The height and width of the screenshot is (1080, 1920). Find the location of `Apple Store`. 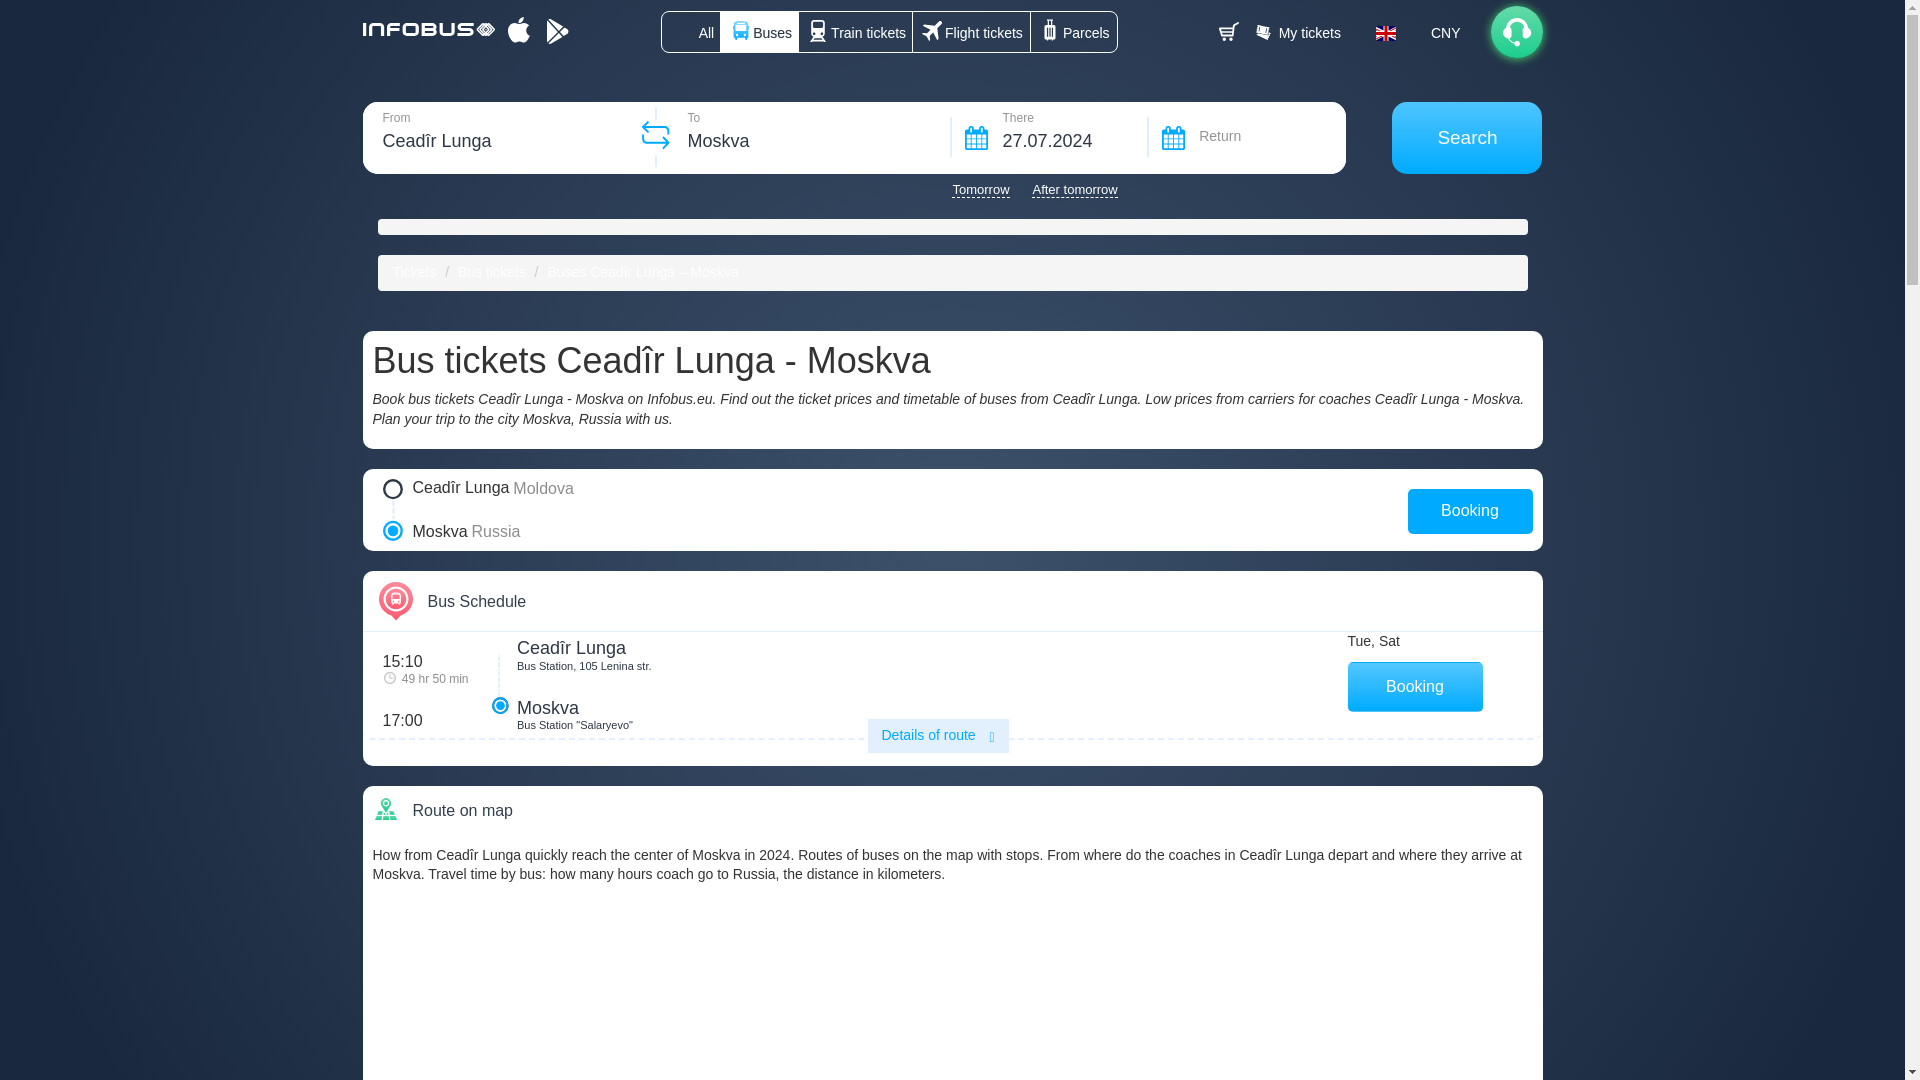

Apple Store is located at coordinates (519, 31).